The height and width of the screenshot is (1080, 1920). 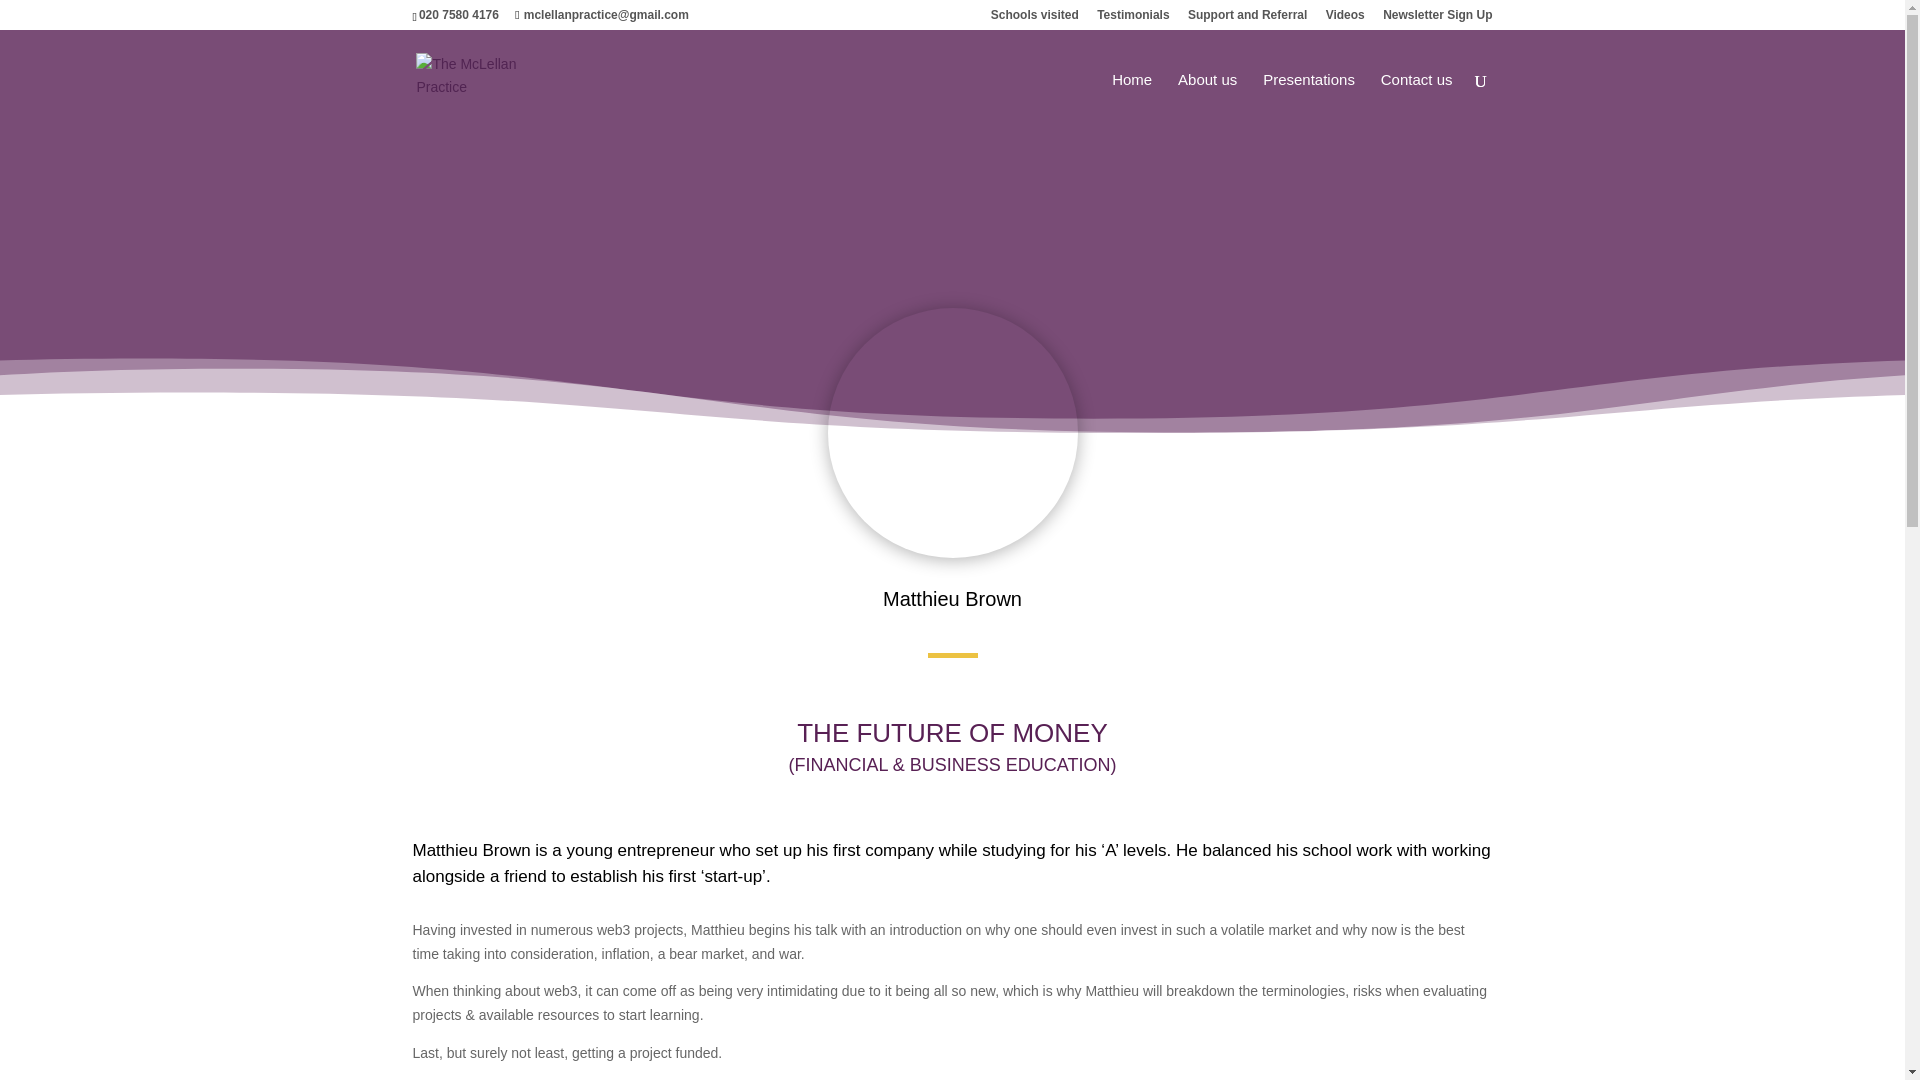 I want to click on Support and Referral, so click(x=1248, y=19).